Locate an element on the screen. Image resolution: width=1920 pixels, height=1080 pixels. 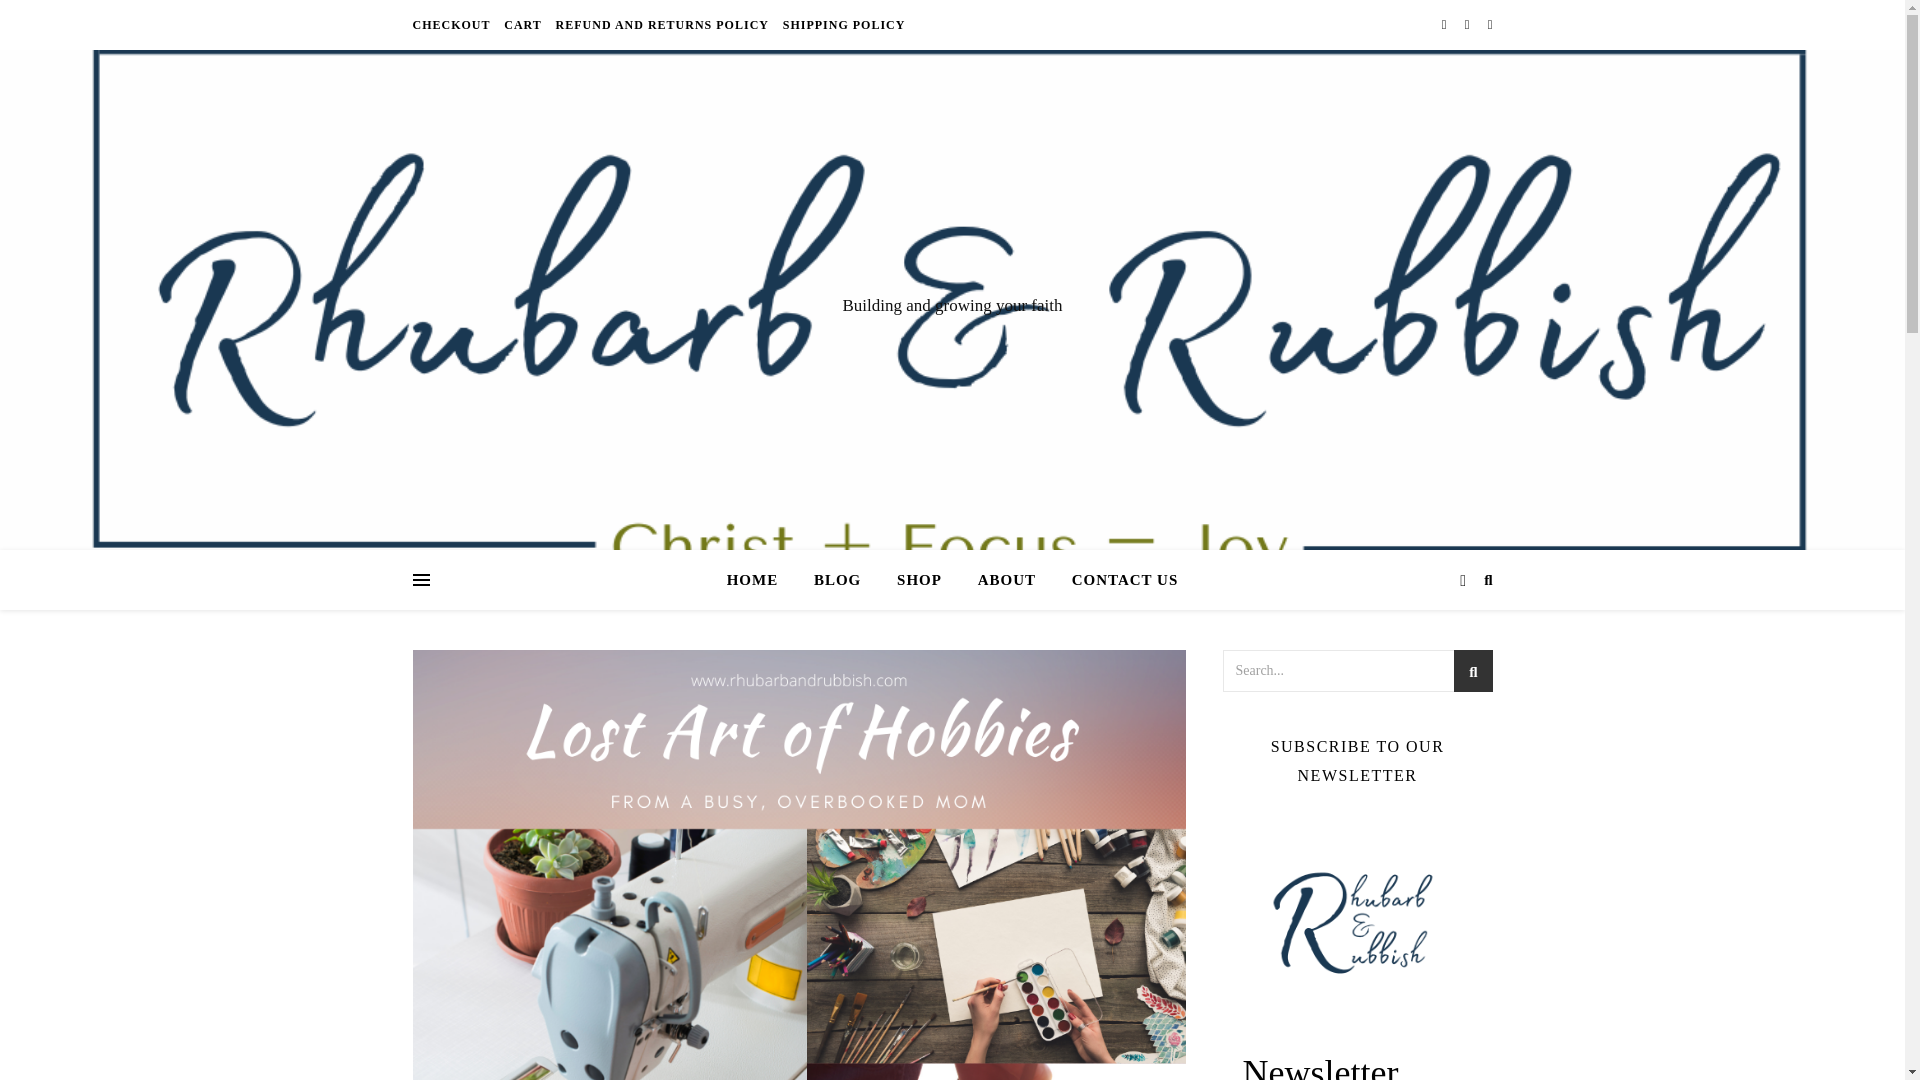
CONTACT US is located at coordinates (1117, 580).